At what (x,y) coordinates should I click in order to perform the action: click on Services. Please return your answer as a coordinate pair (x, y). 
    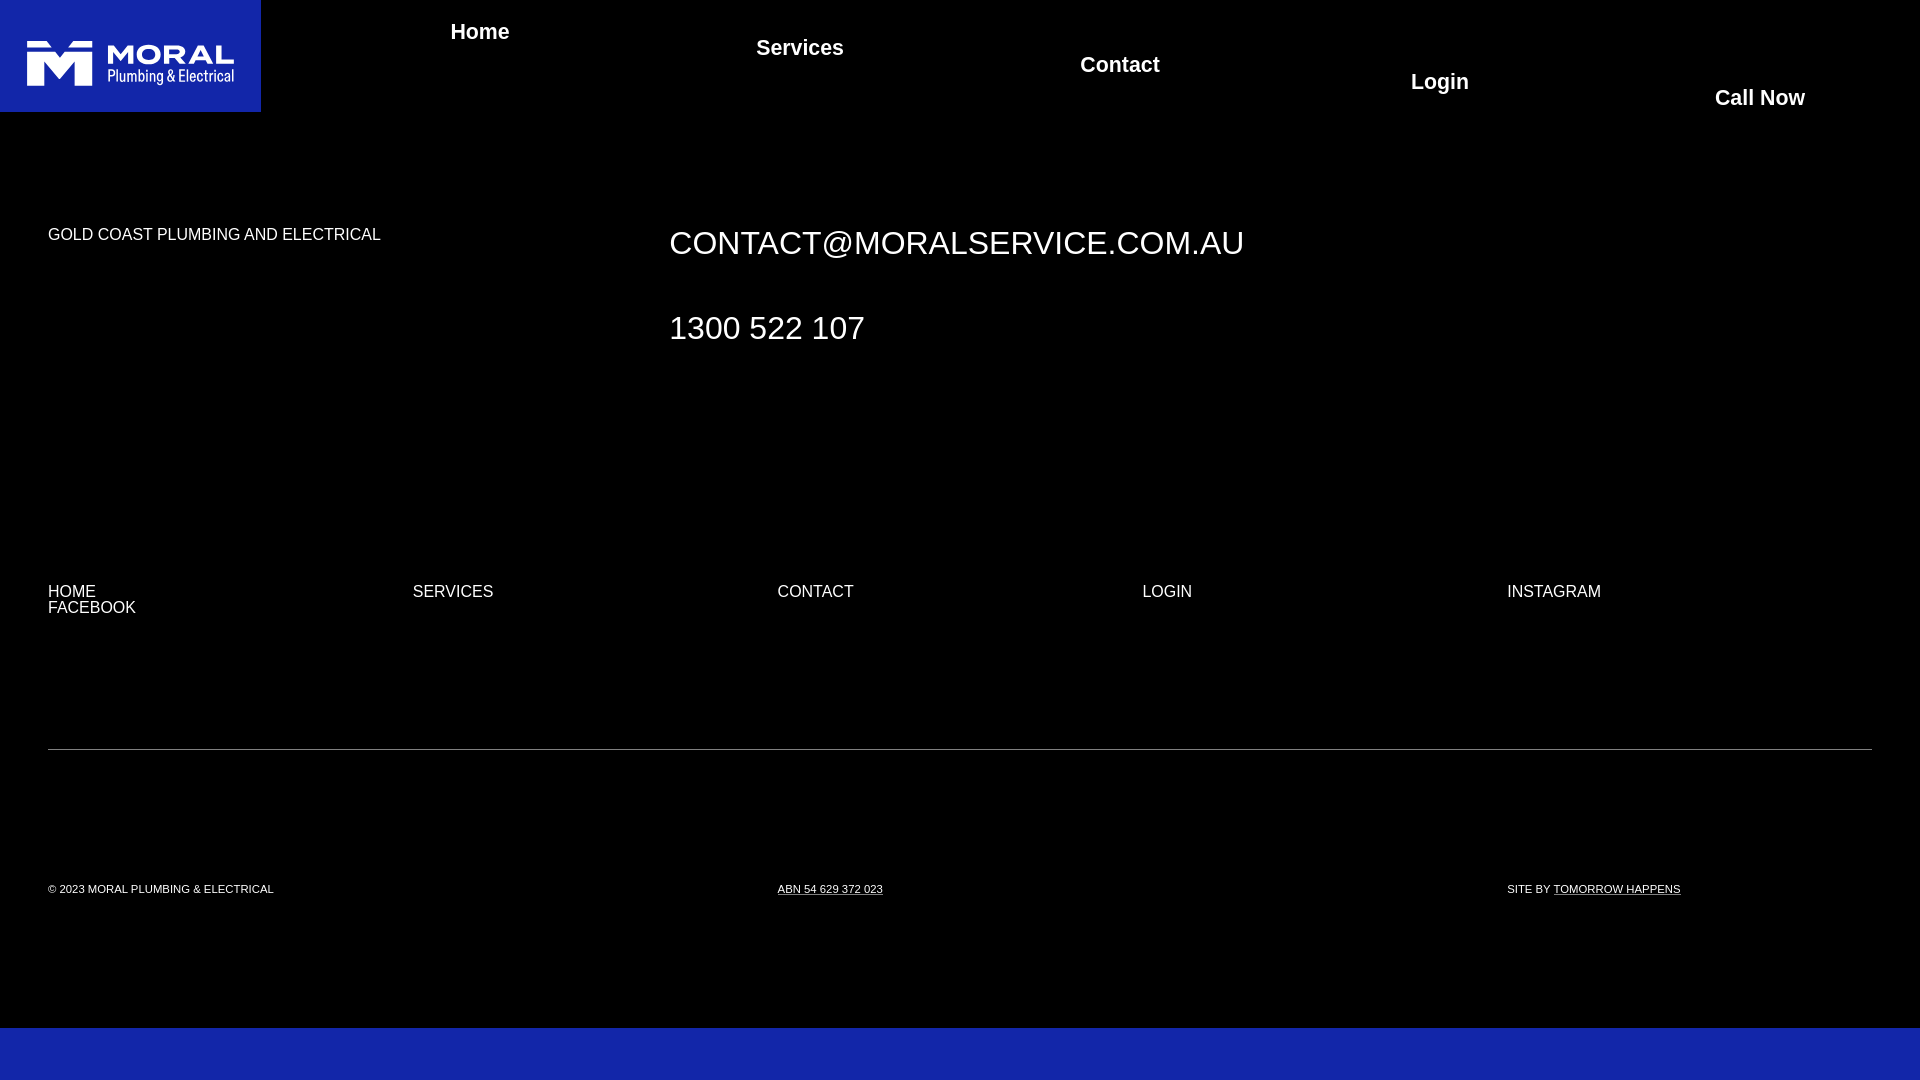
    Looking at the image, I should click on (800, 40).